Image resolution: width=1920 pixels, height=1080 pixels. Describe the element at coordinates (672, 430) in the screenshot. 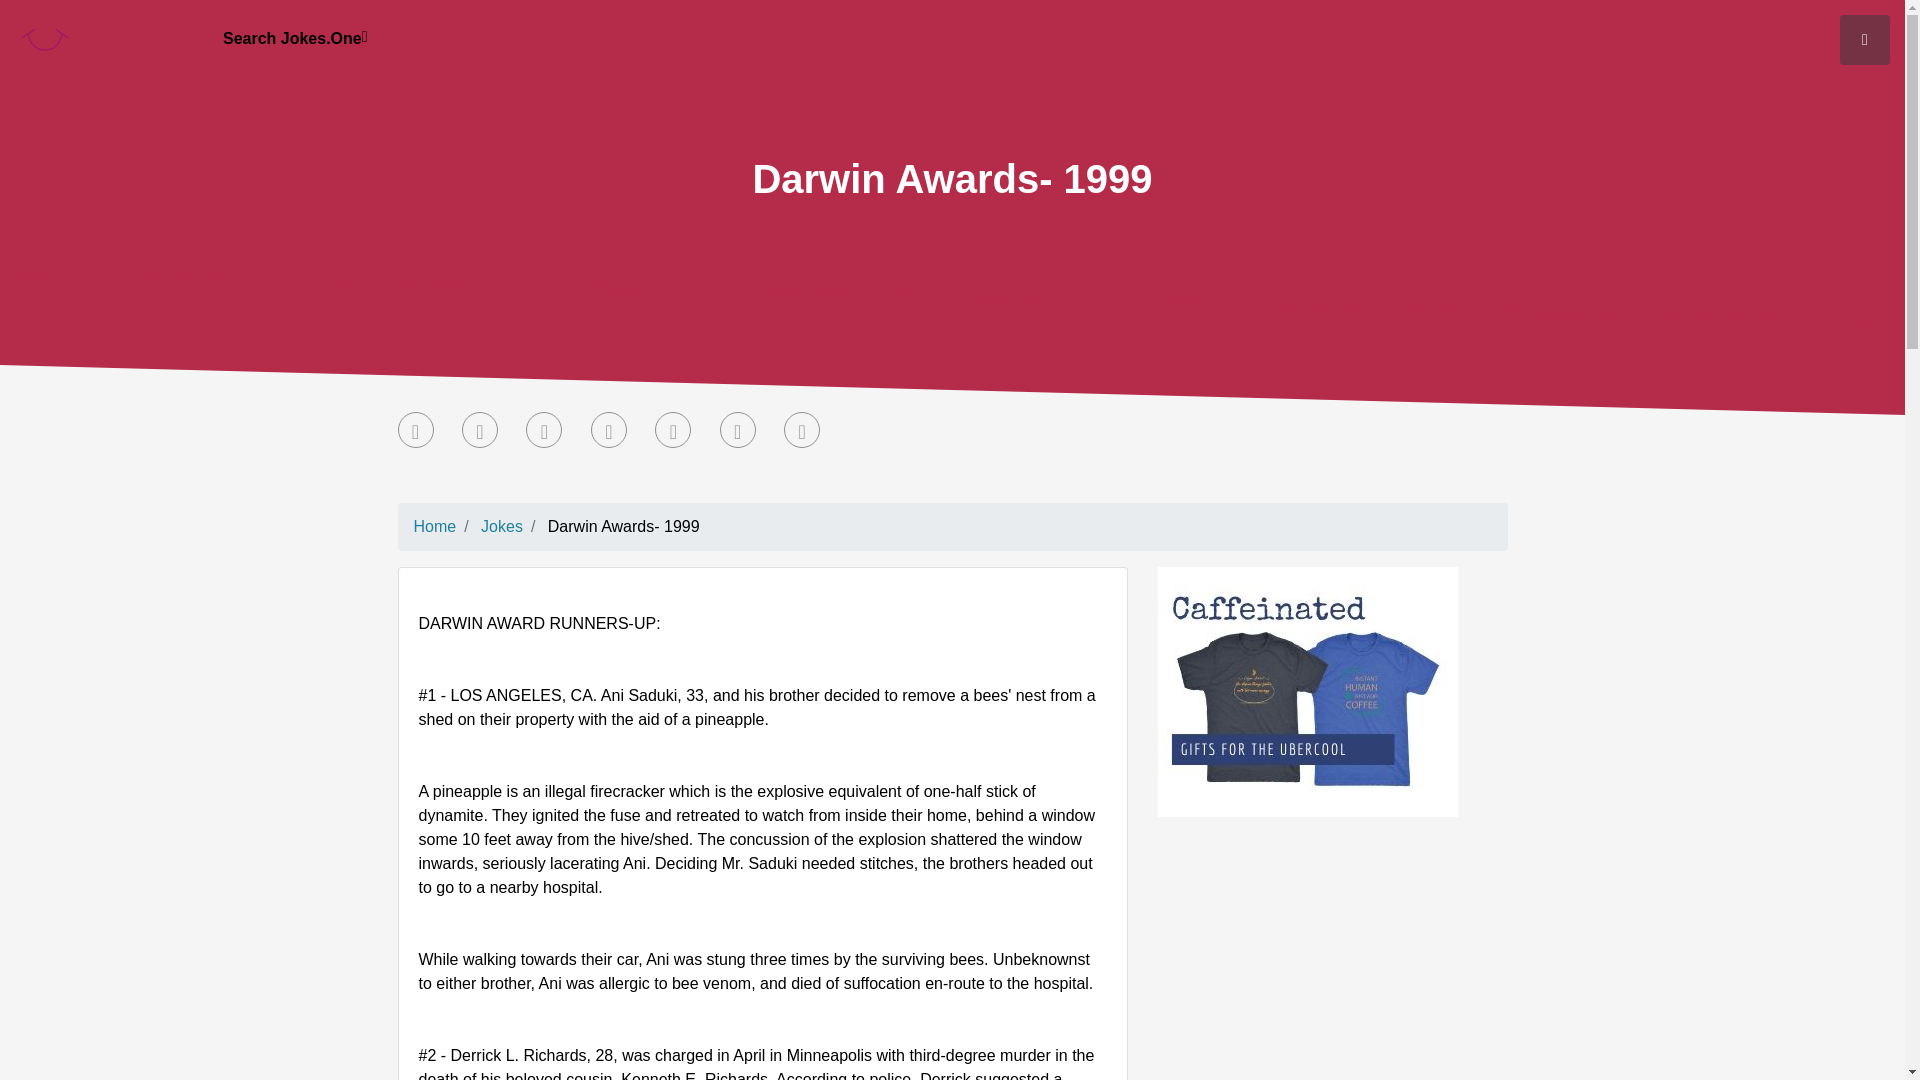

I see `Share this in reddit` at that location.